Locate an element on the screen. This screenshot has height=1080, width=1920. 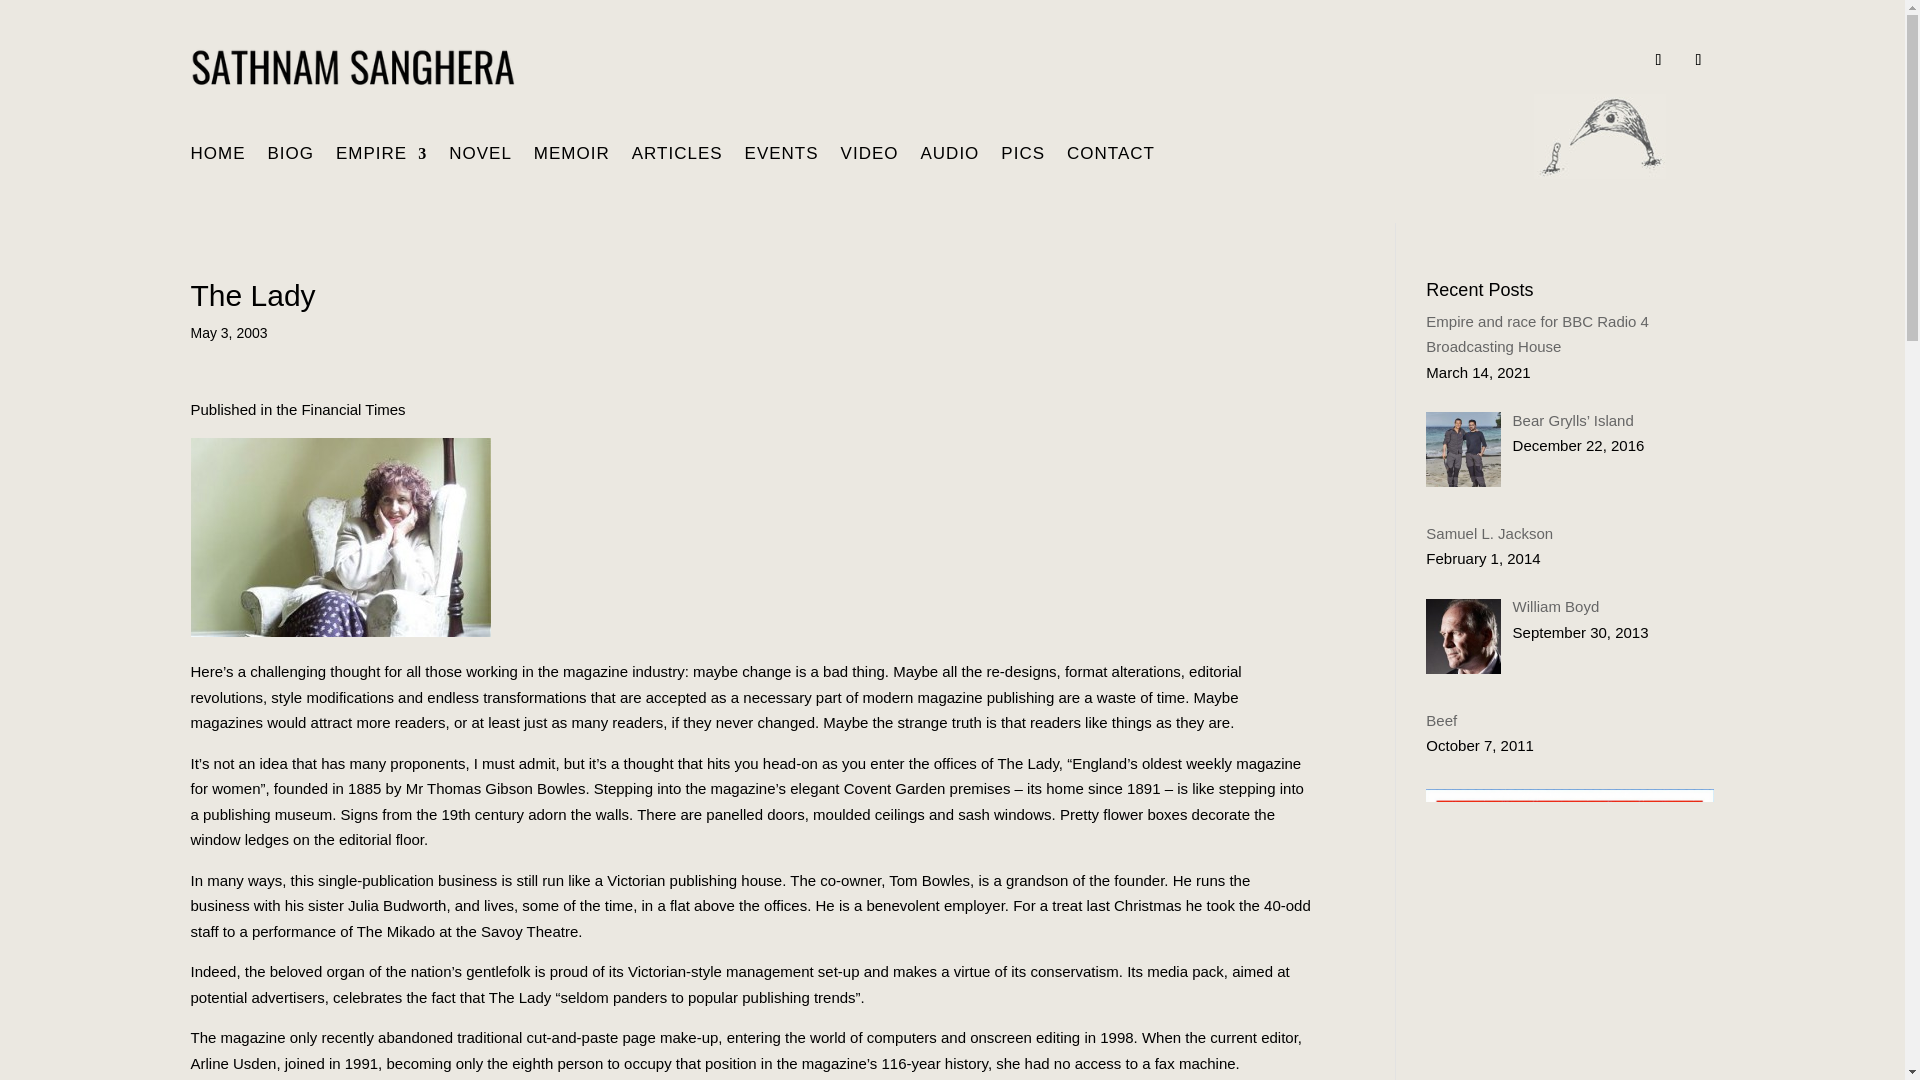
PICS is located at coordinates (1022, 157).